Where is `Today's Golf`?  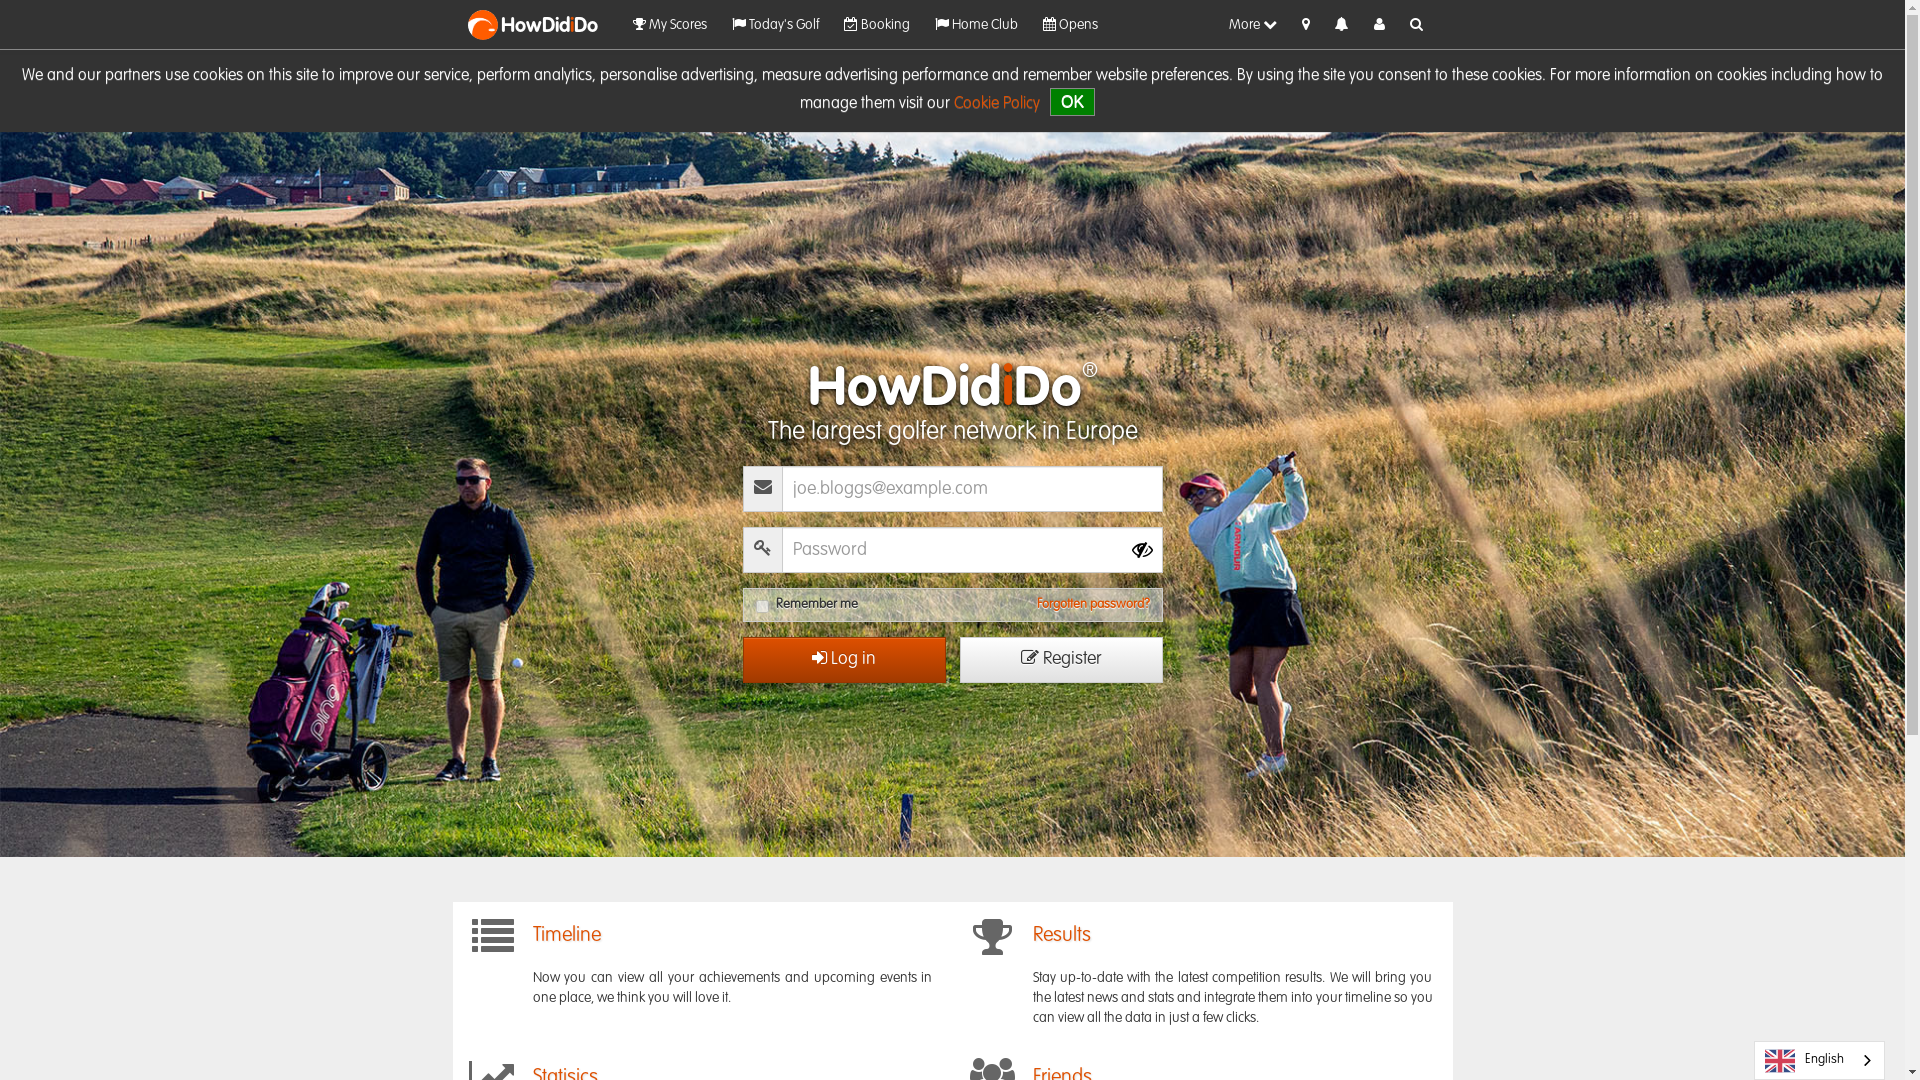 Today's Golf is located at coordinates (775, 25).